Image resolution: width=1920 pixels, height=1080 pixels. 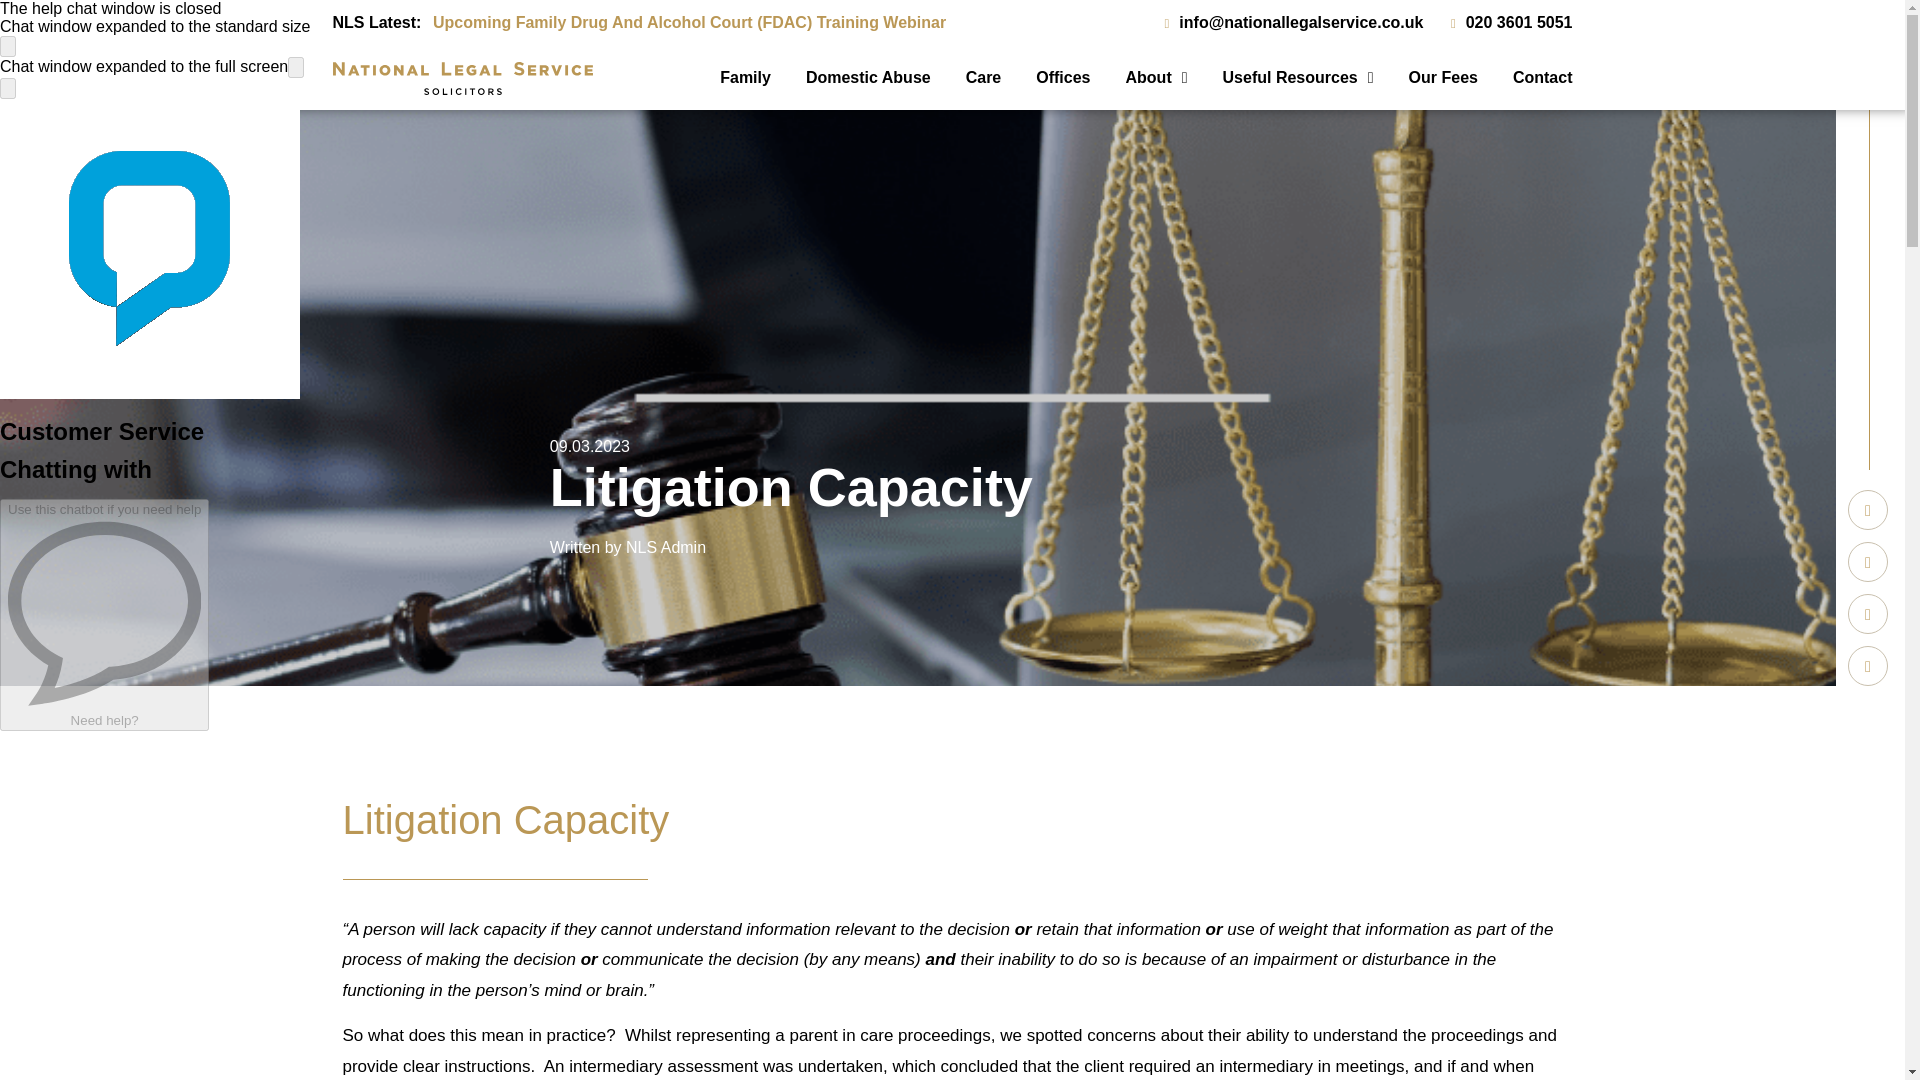 What do you see at coordinates (746, 78) in the screenshot?
I see `Family` at bounding box center [746, 78].